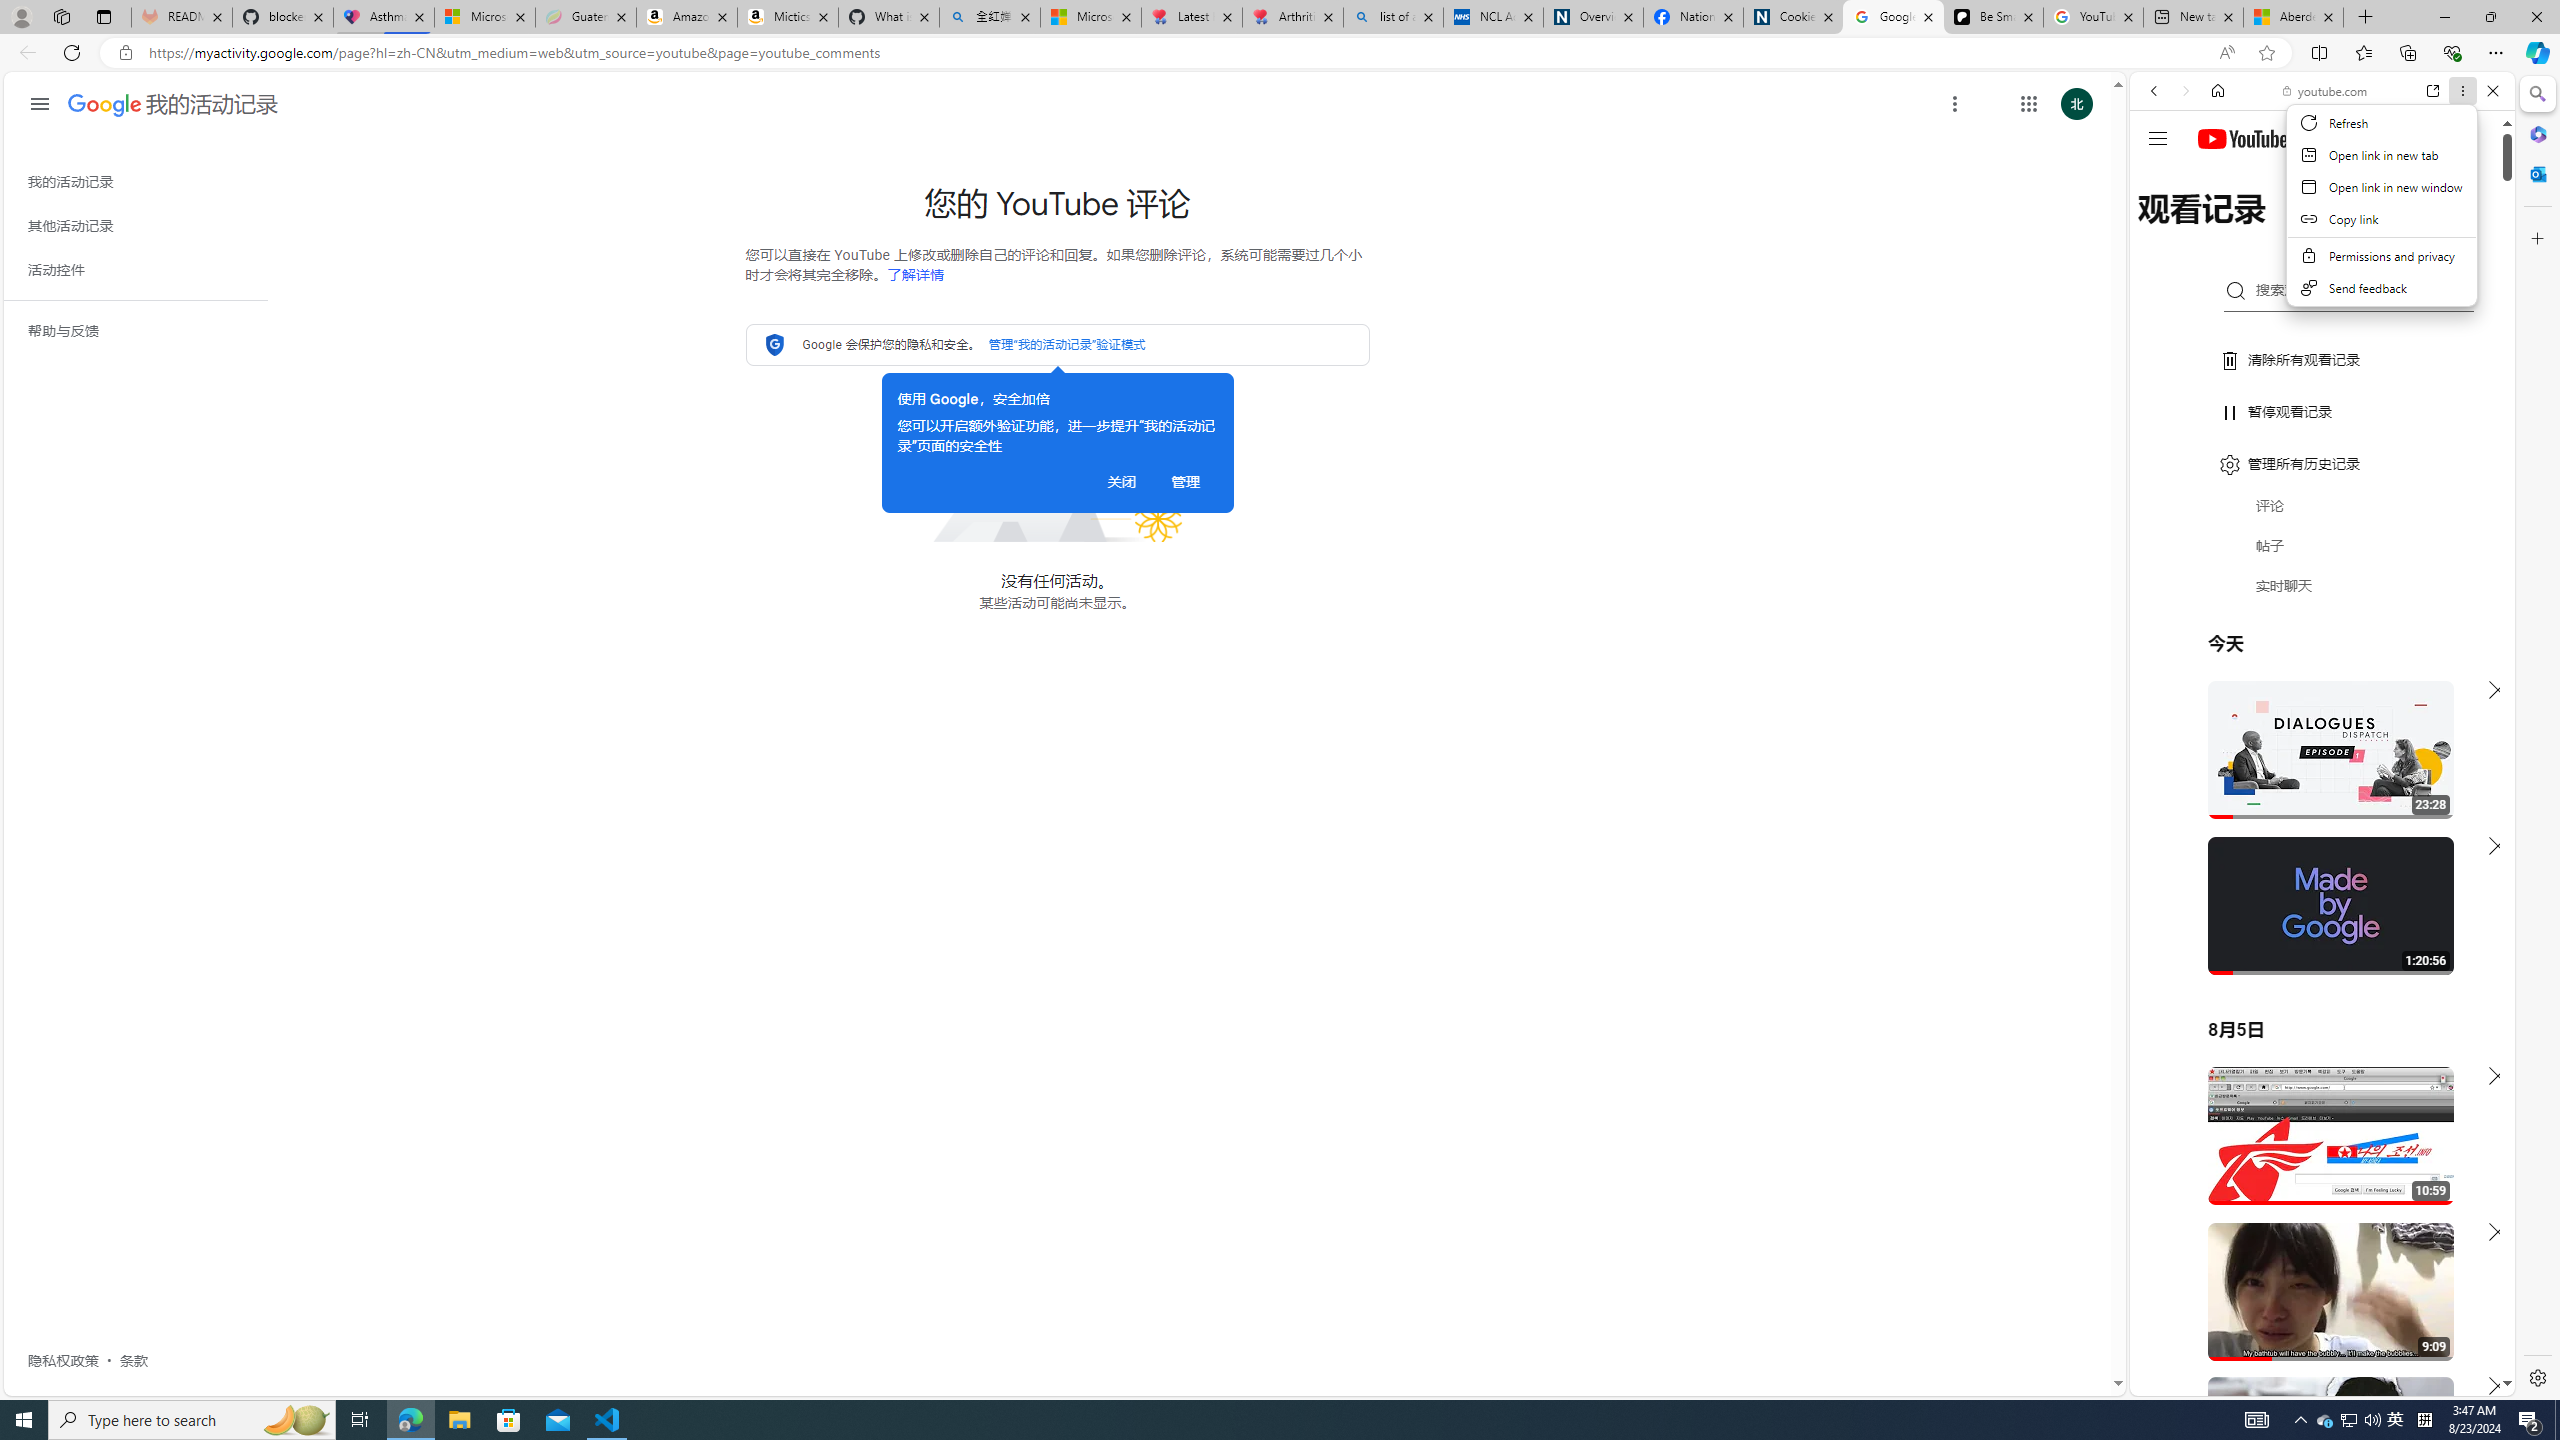  I want to click on Close Customize pane, so click(2536, 238).